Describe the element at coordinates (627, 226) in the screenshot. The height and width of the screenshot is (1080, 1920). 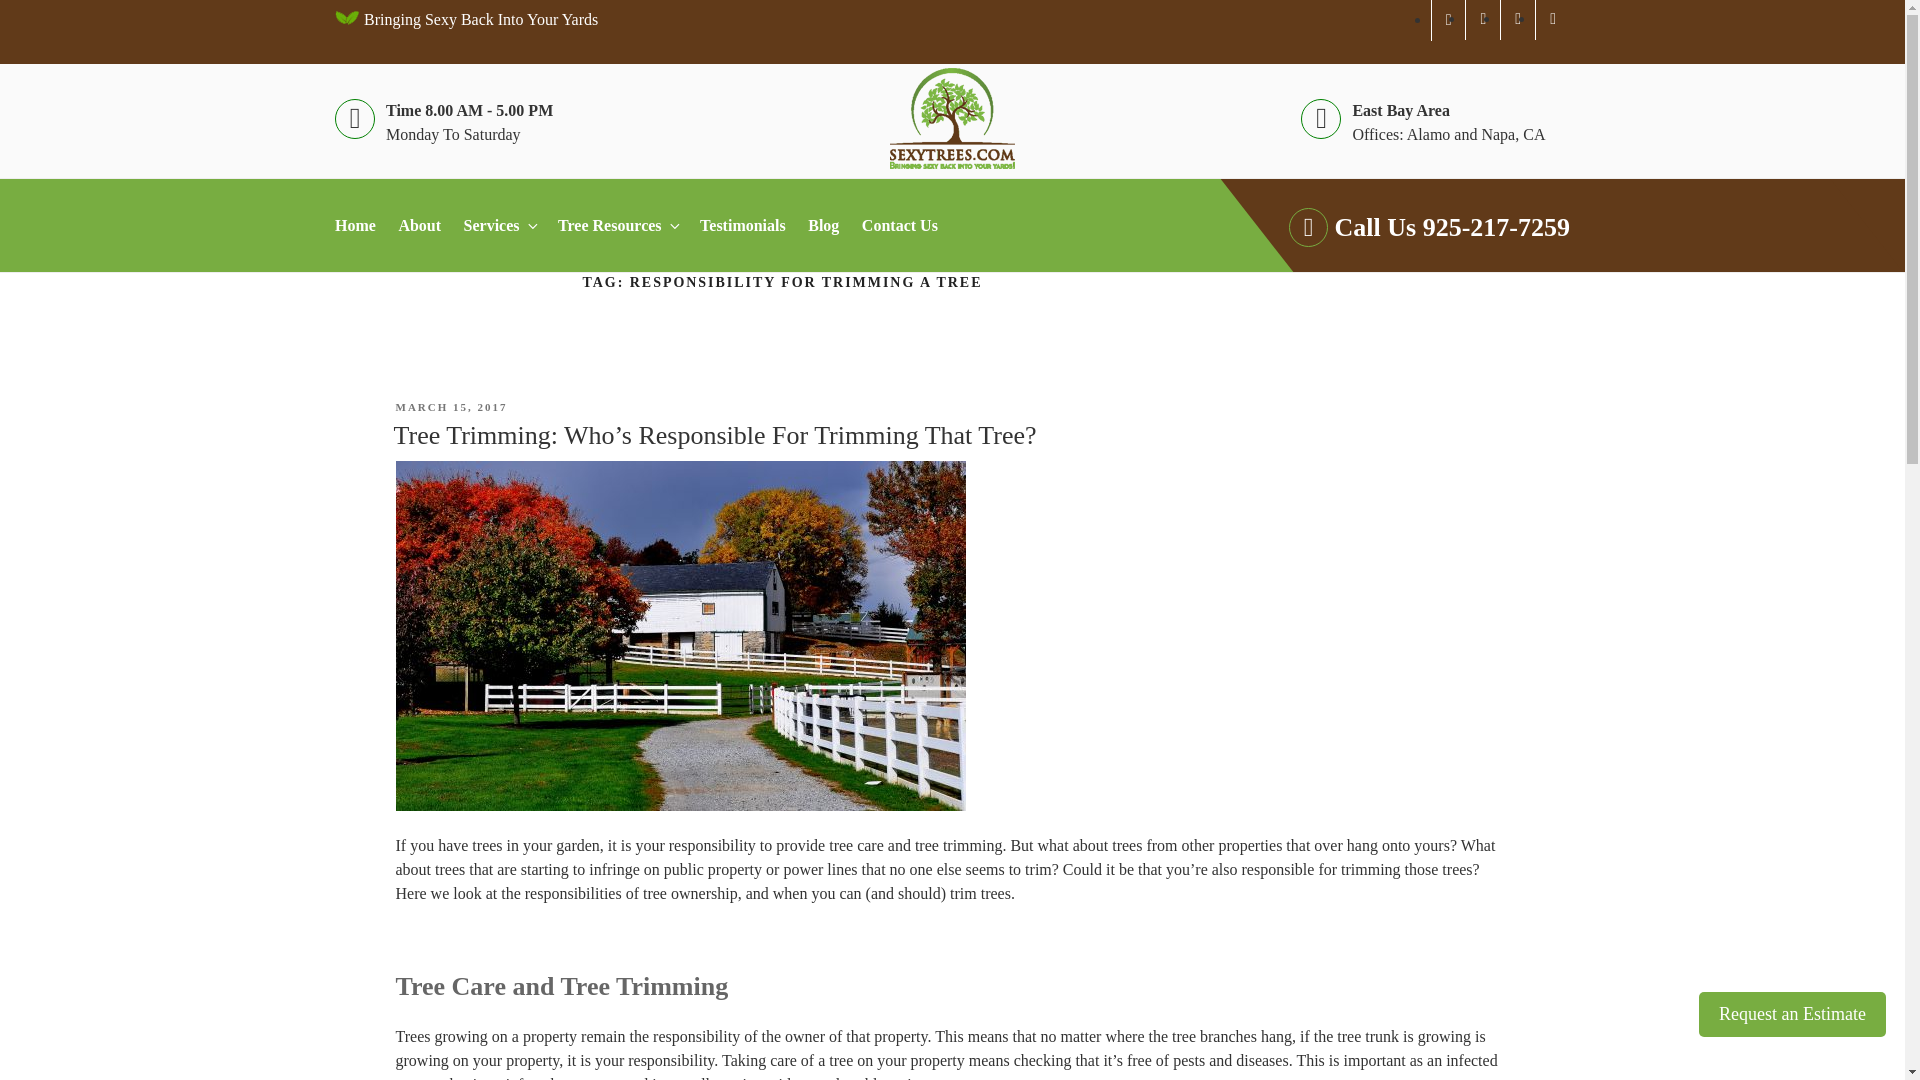
I see `Tree Resources` at that location.